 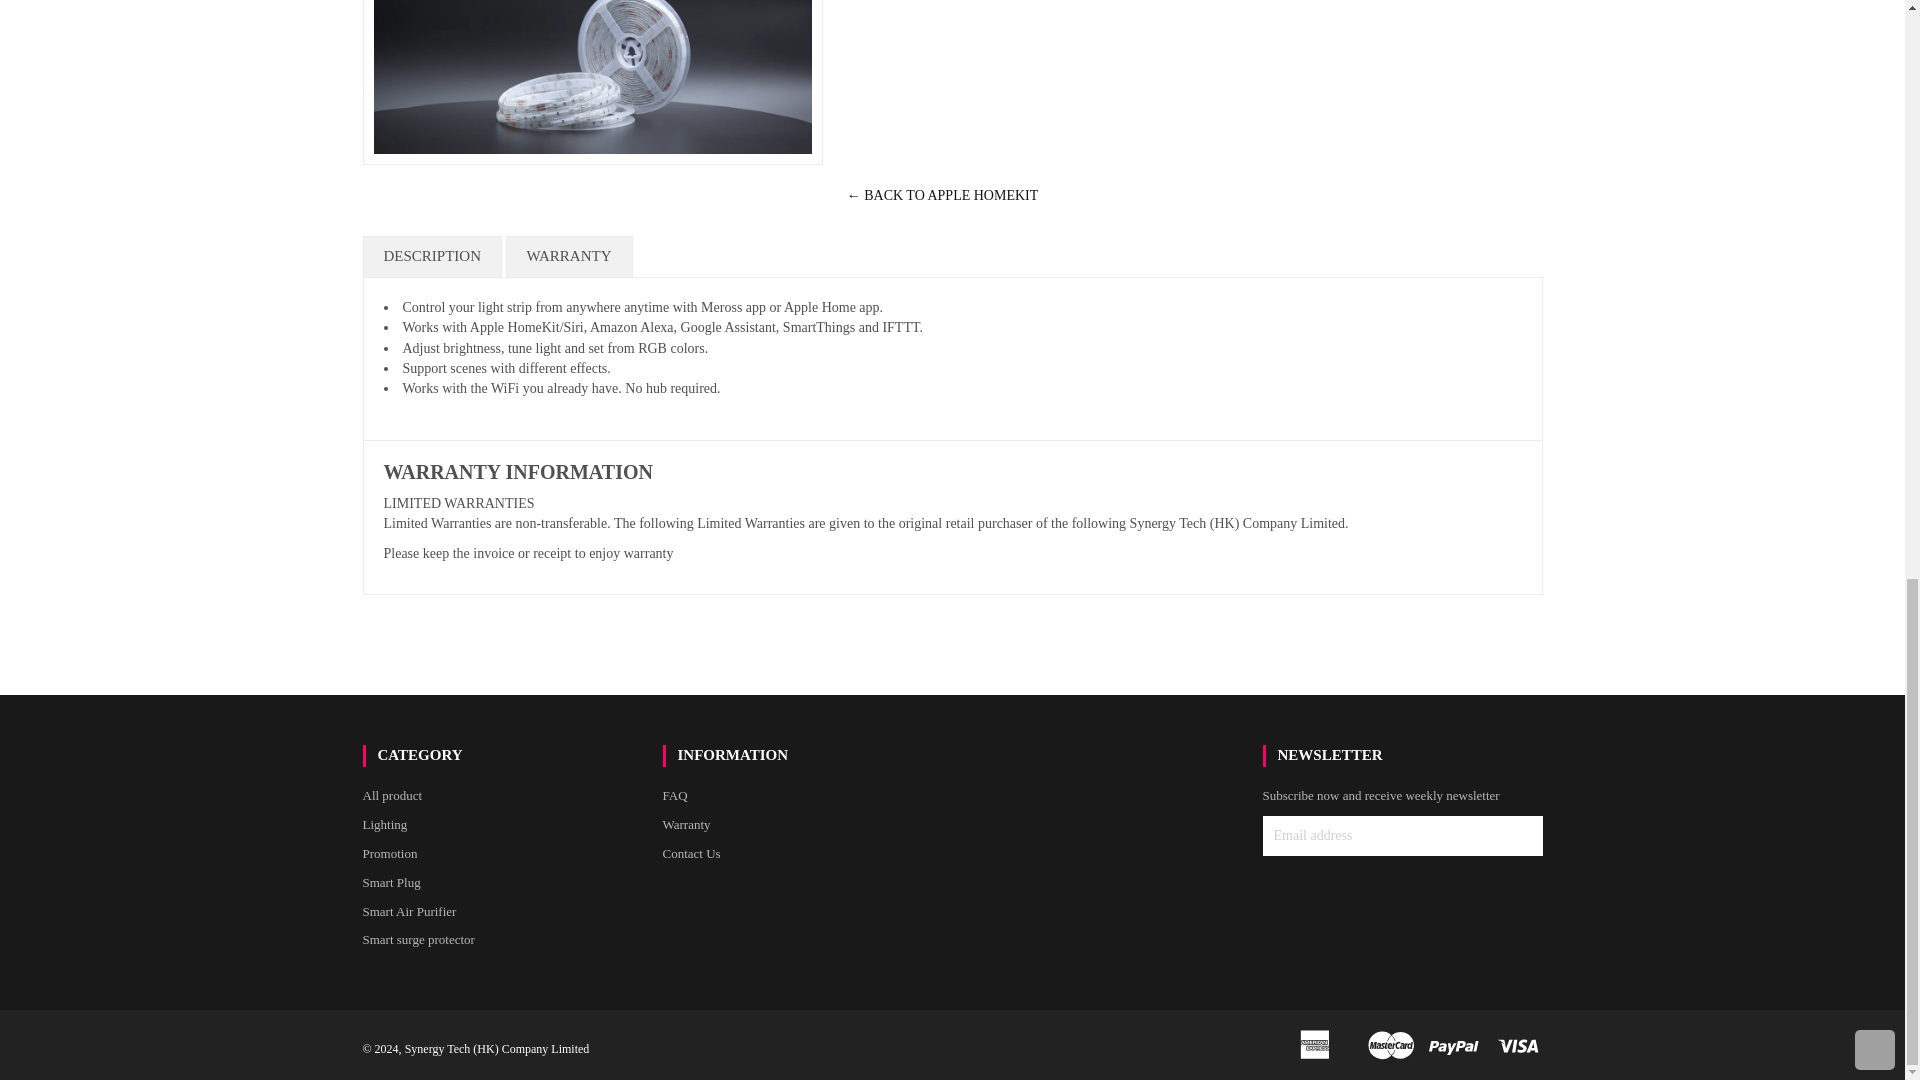 I want to click on Smart surge protector, so click(x=418, y=940).